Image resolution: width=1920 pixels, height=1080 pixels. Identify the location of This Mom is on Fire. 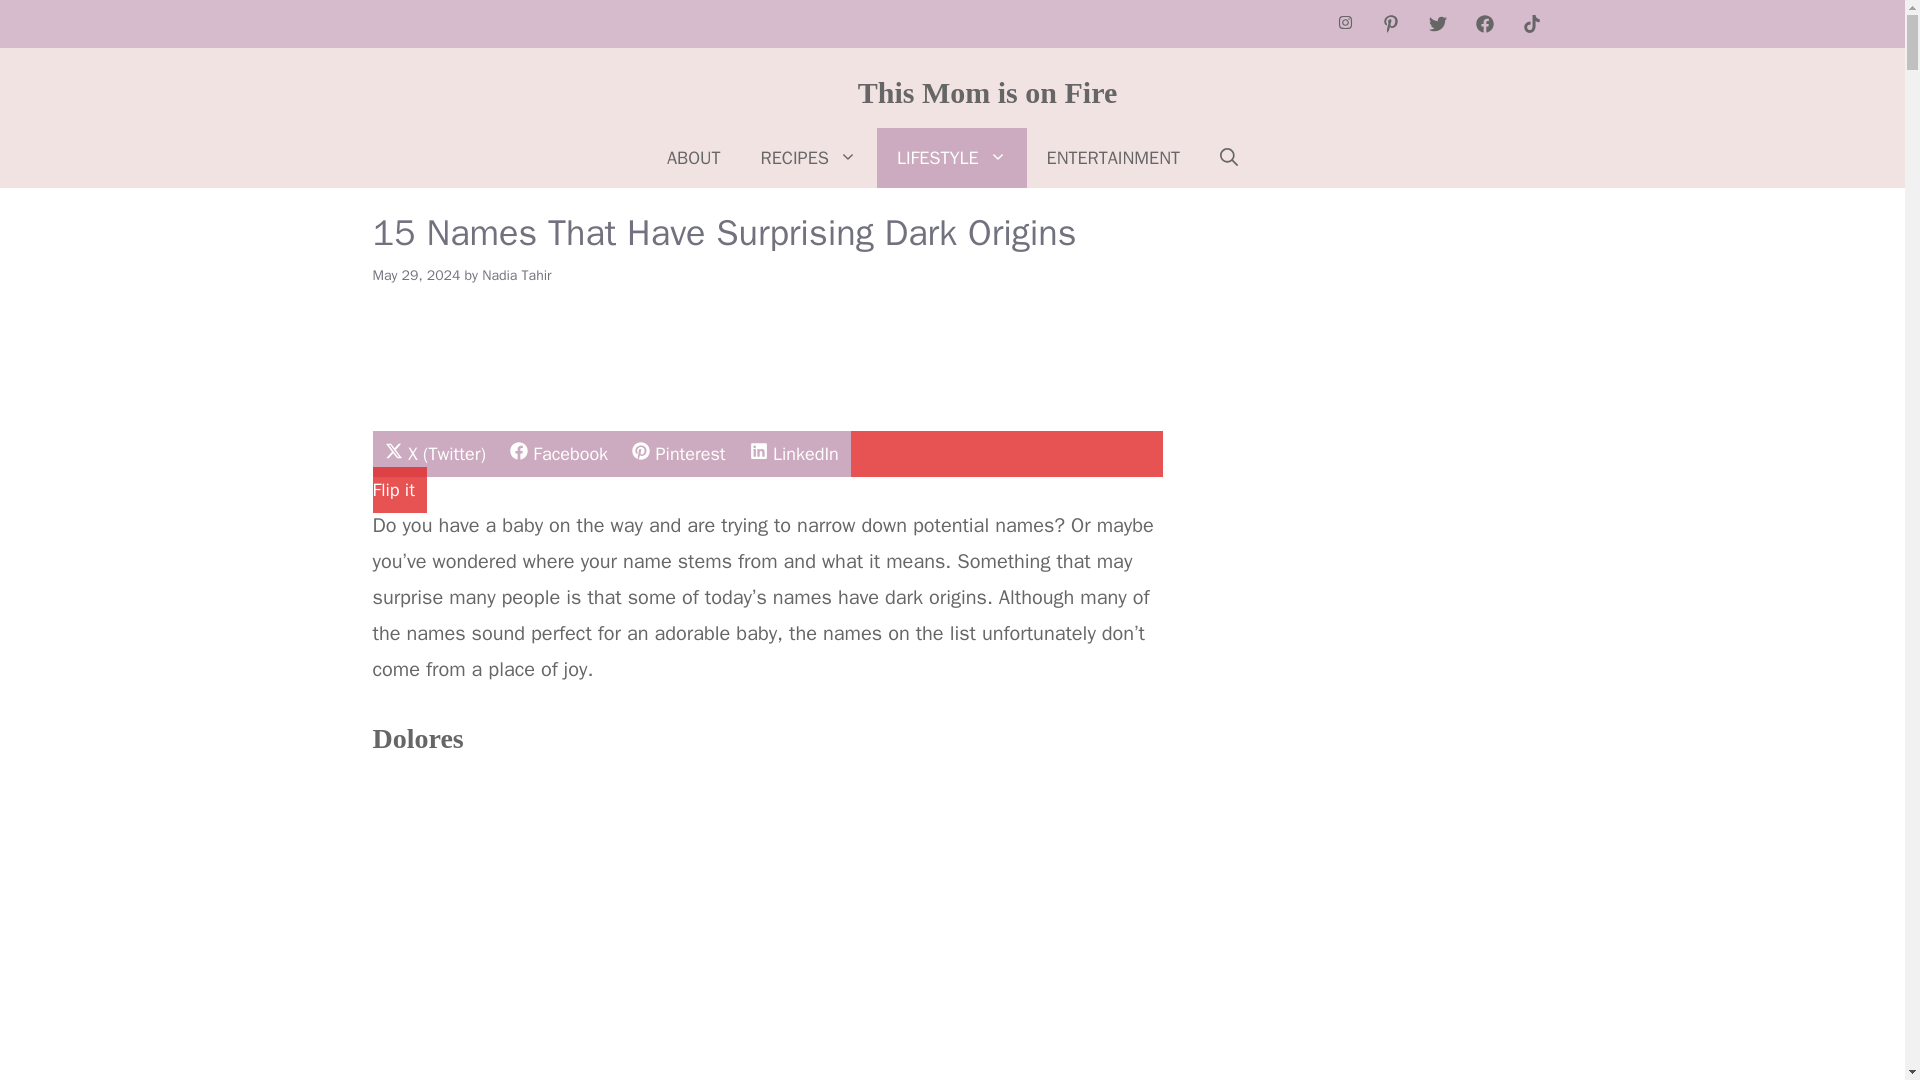
(988, 92).